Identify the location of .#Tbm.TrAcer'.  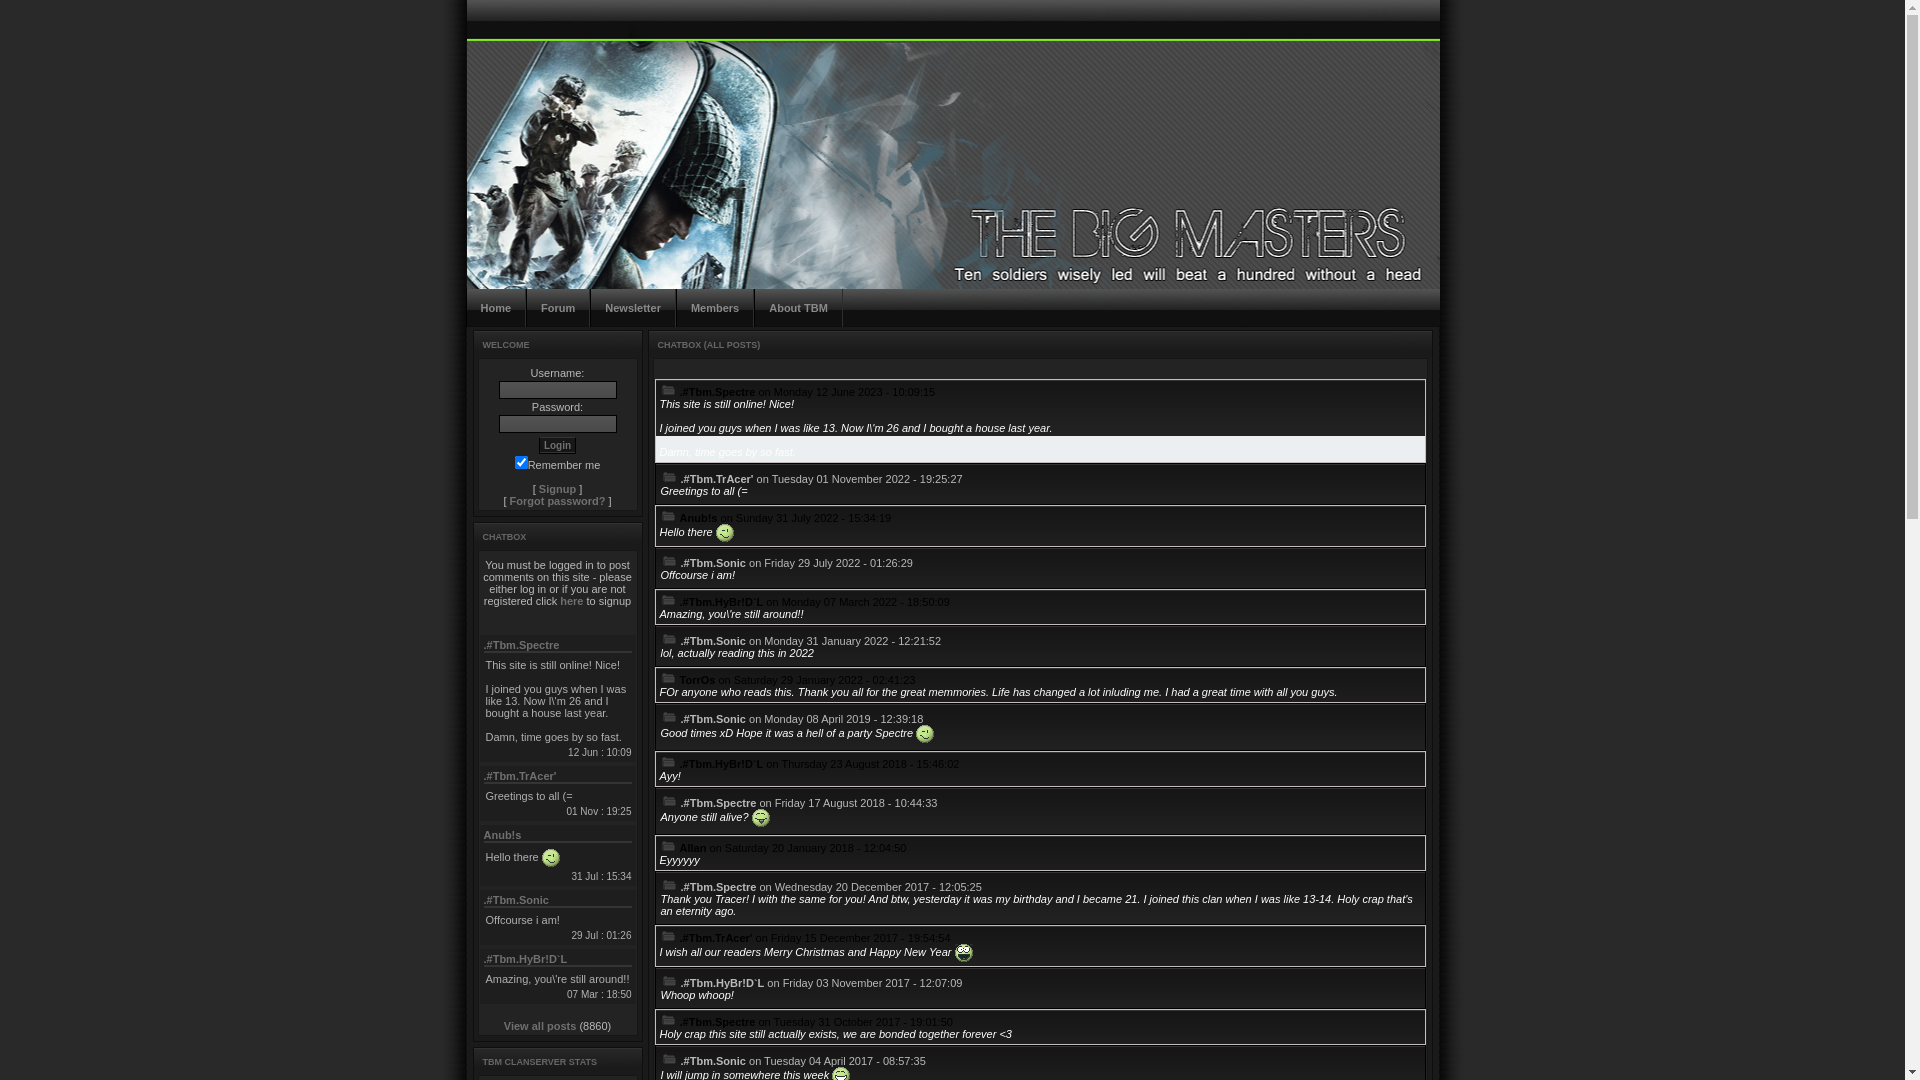
(520, 776).